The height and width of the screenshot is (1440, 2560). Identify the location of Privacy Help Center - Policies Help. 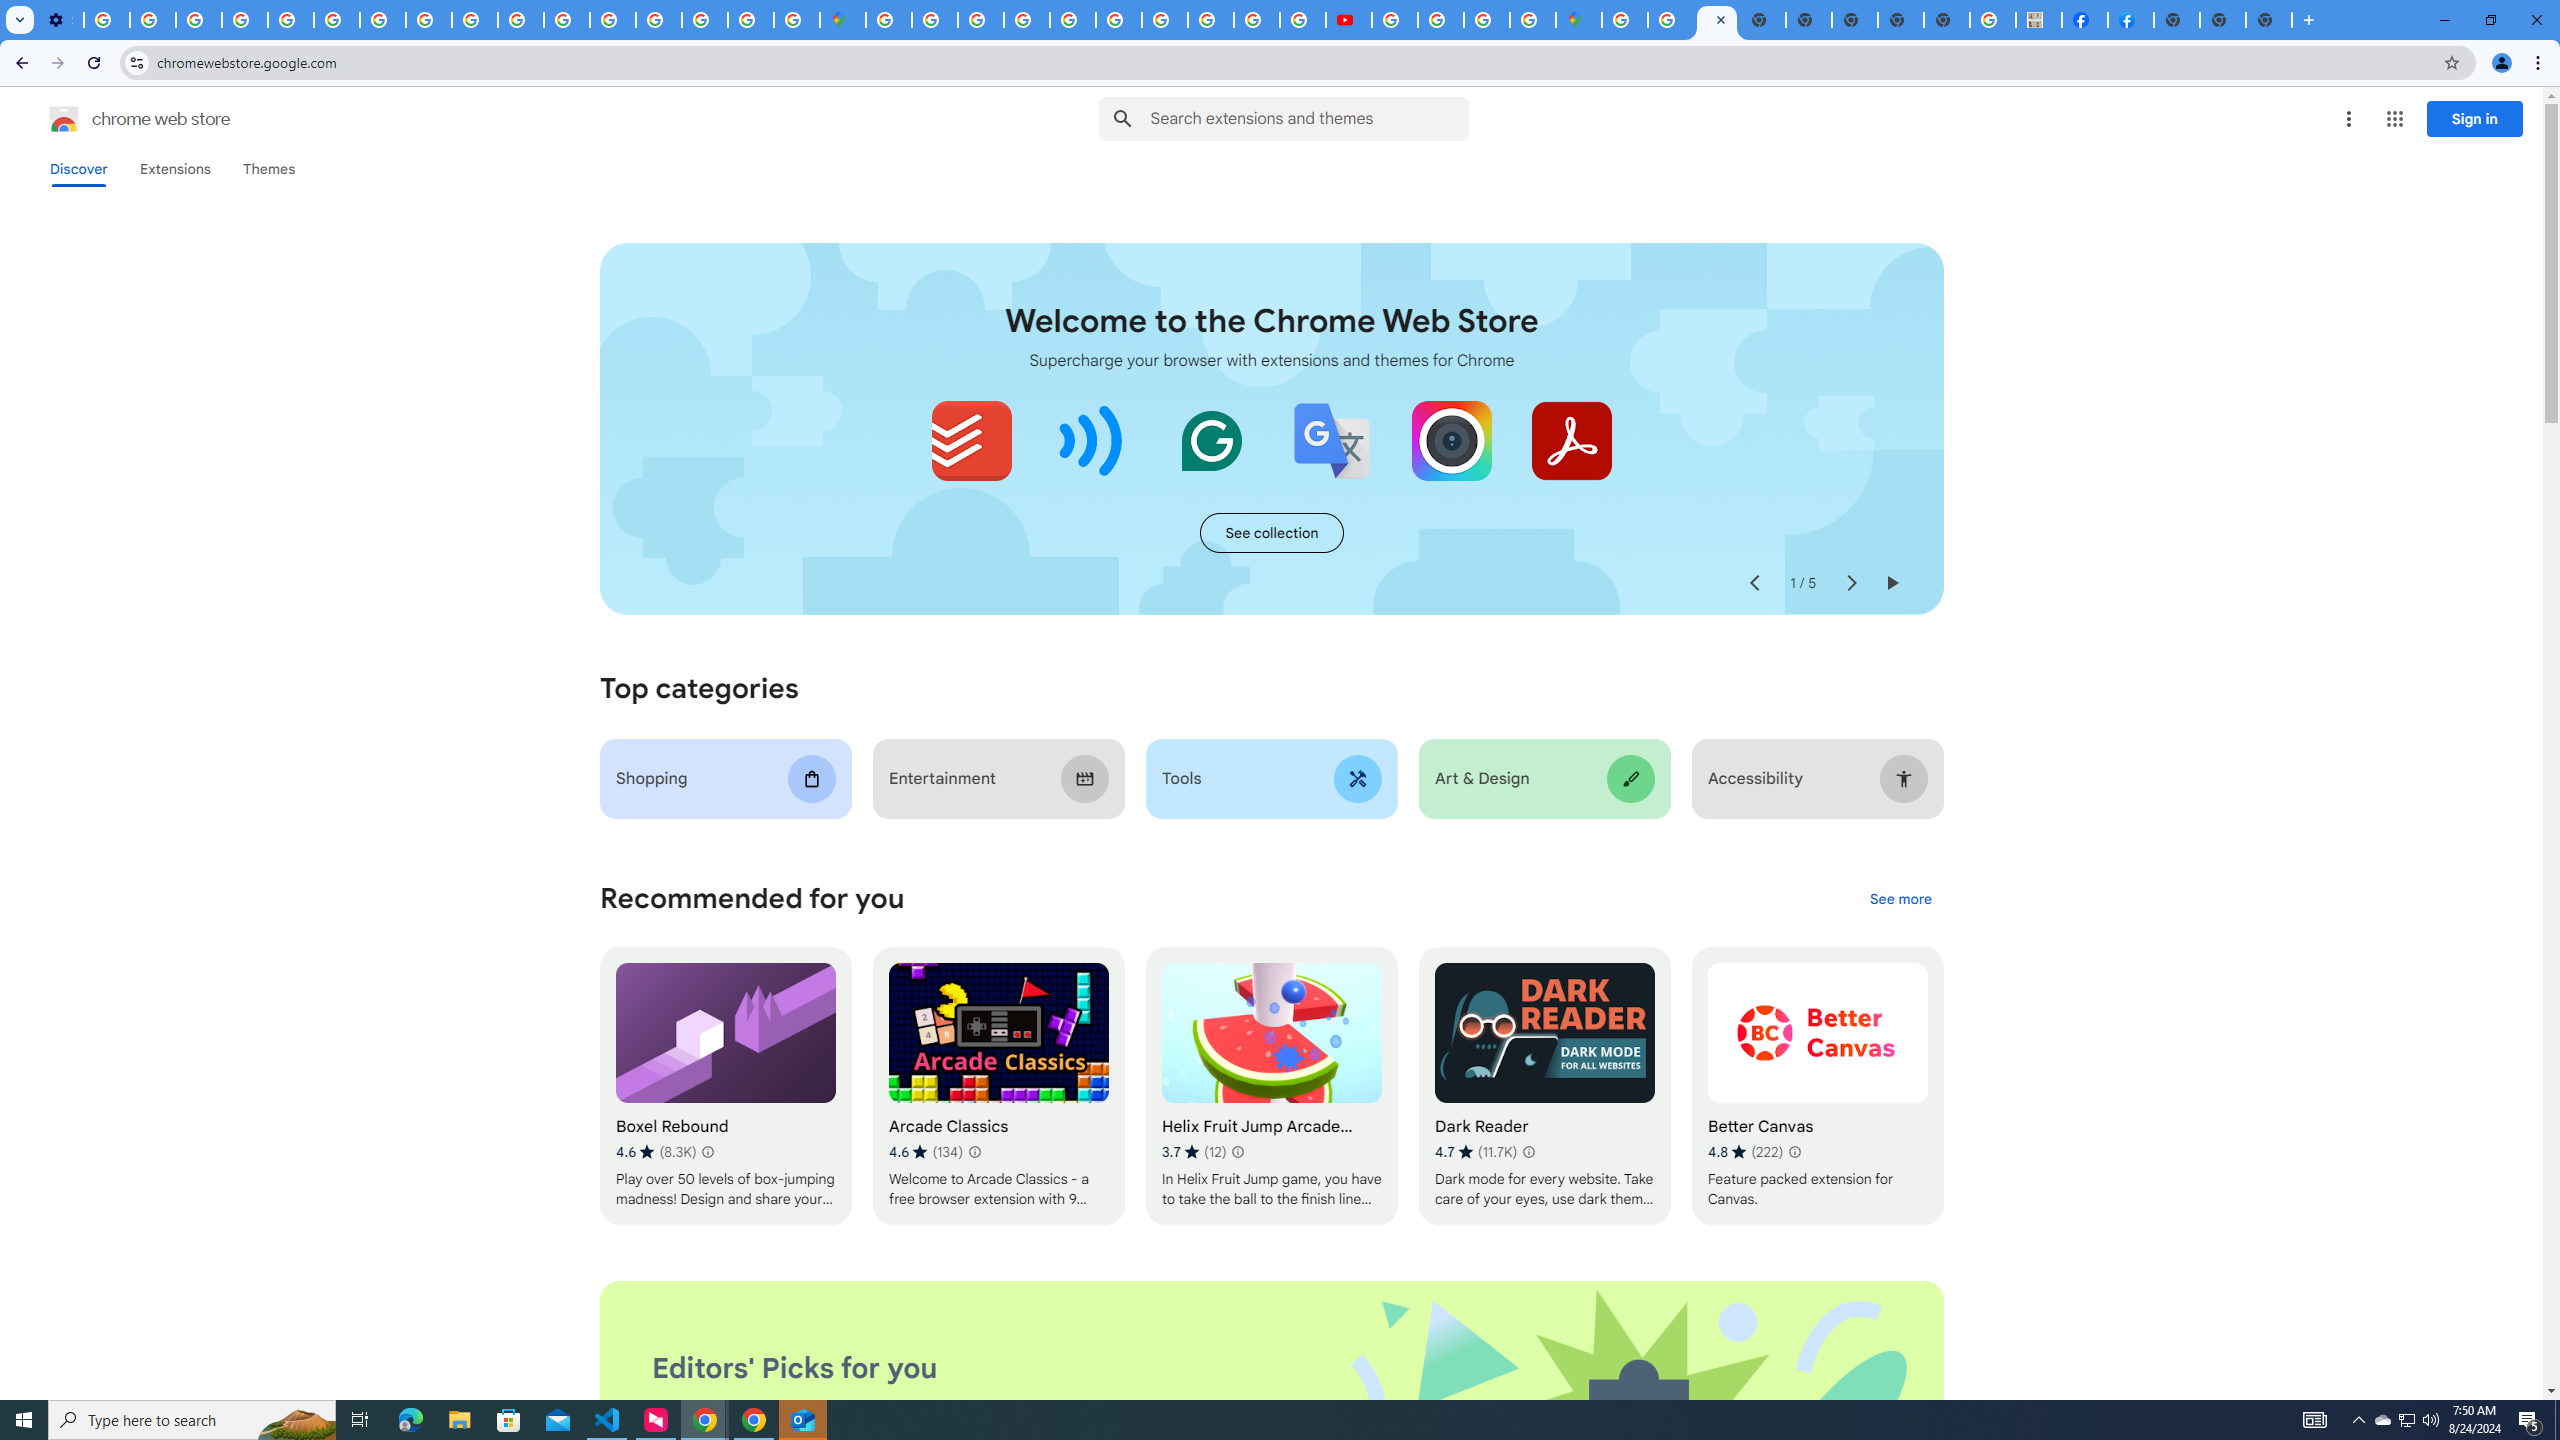
(1212, 20).